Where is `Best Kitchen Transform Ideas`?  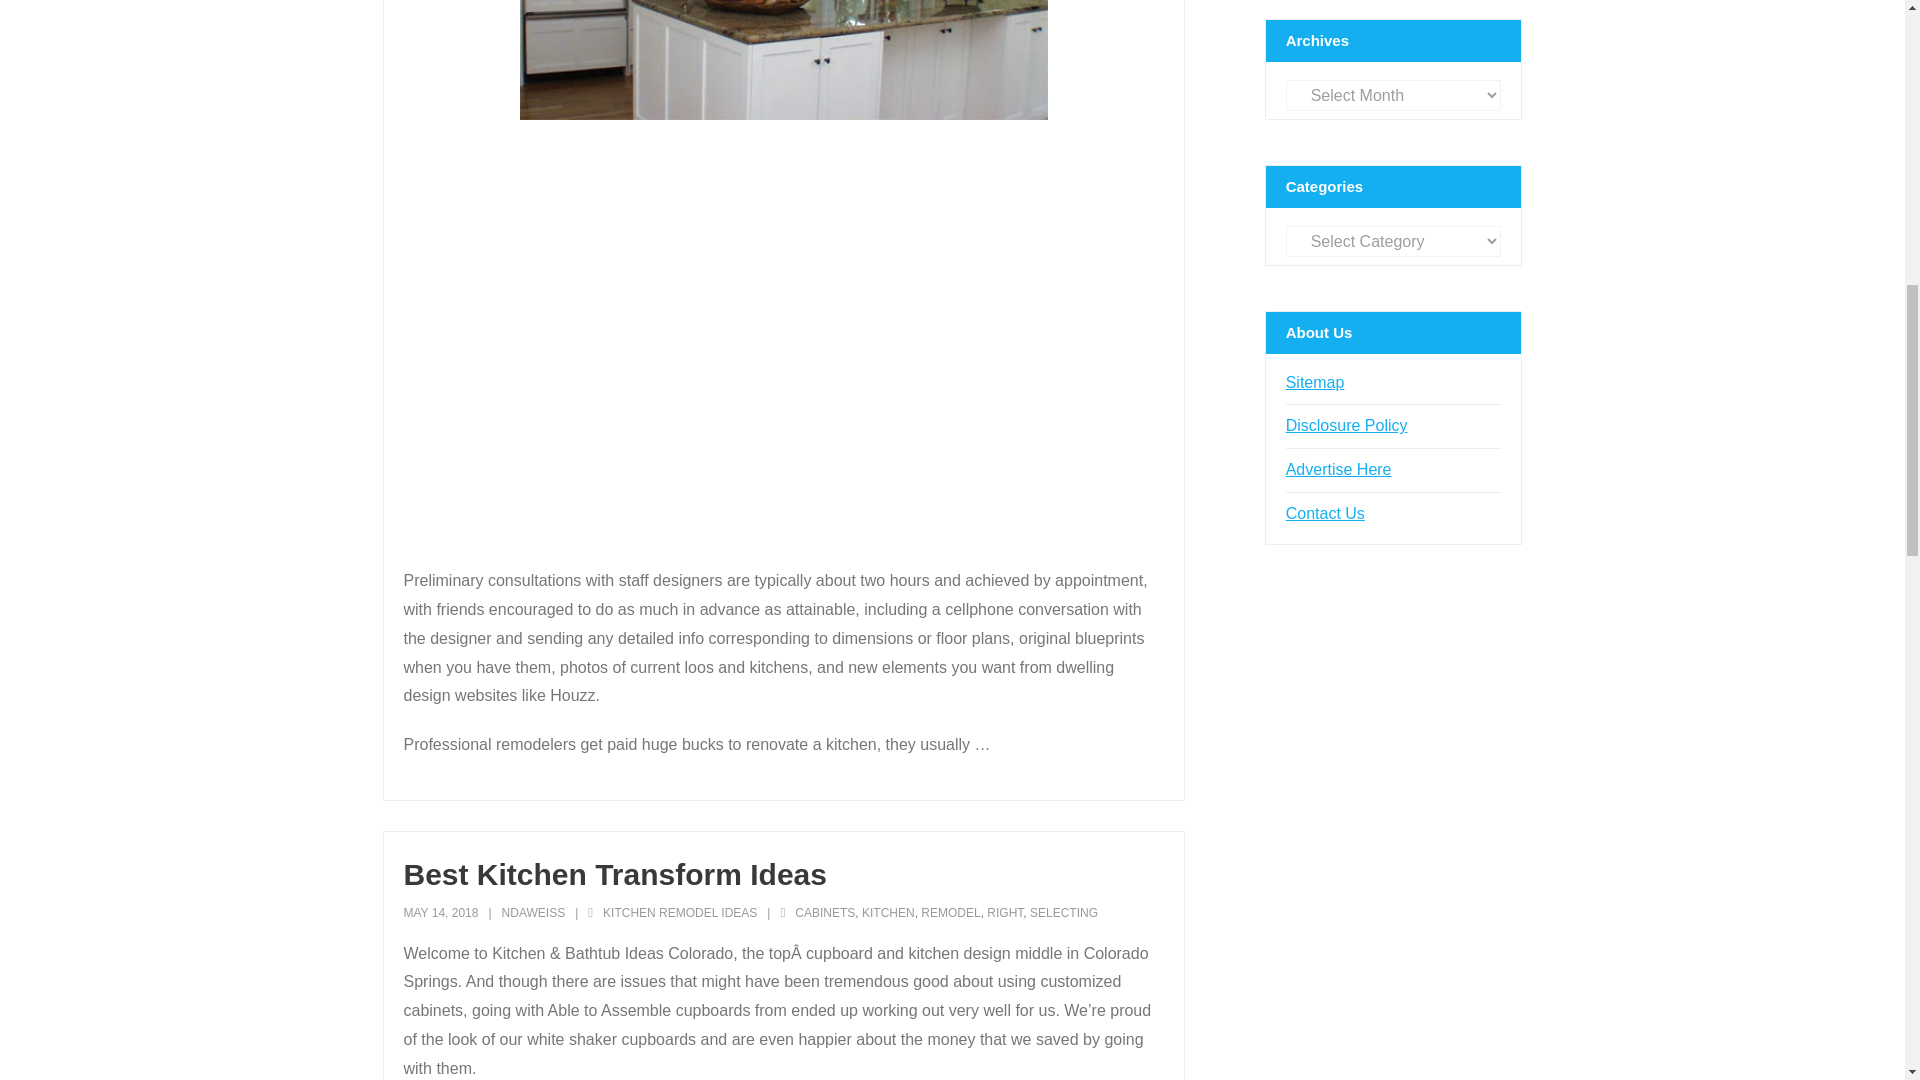
Best Kitchen Transform Ideas is located at coordinates (440, 913).